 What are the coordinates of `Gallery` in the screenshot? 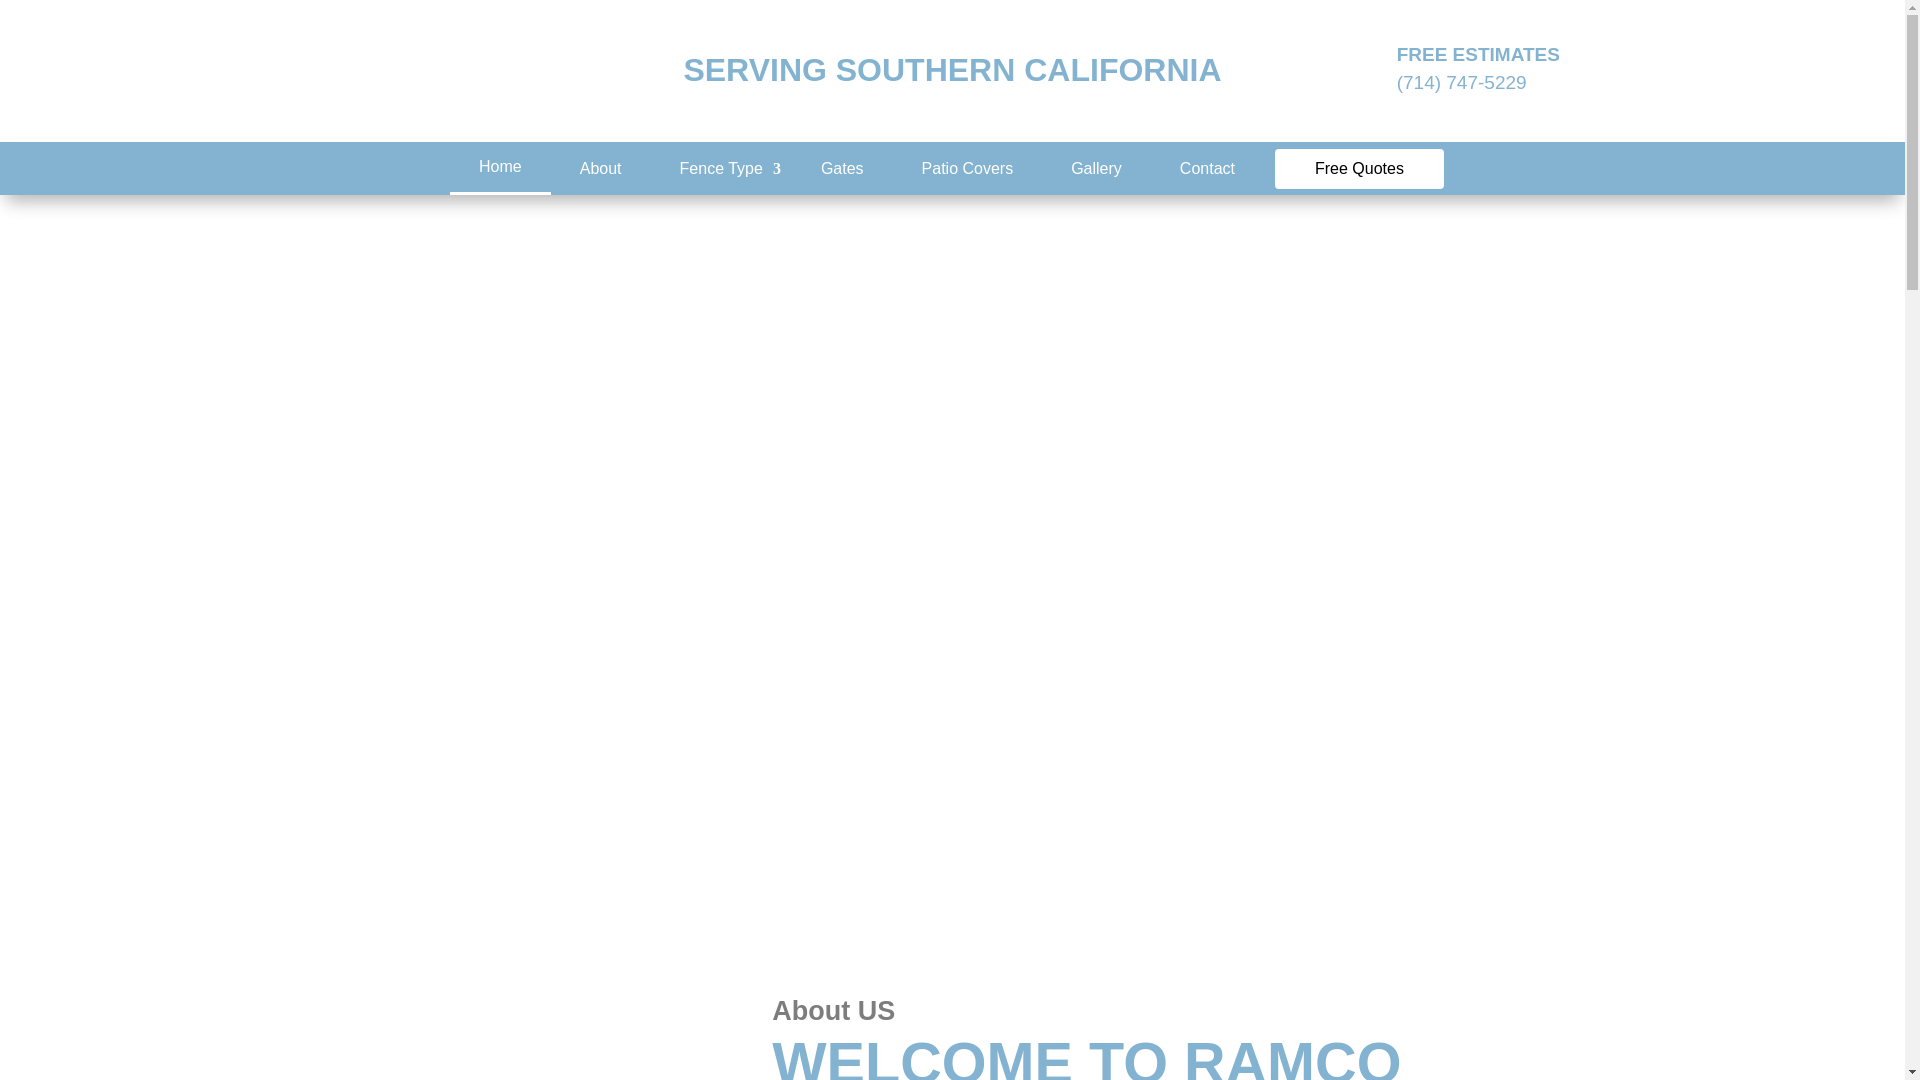 It's located at (1096, 168).